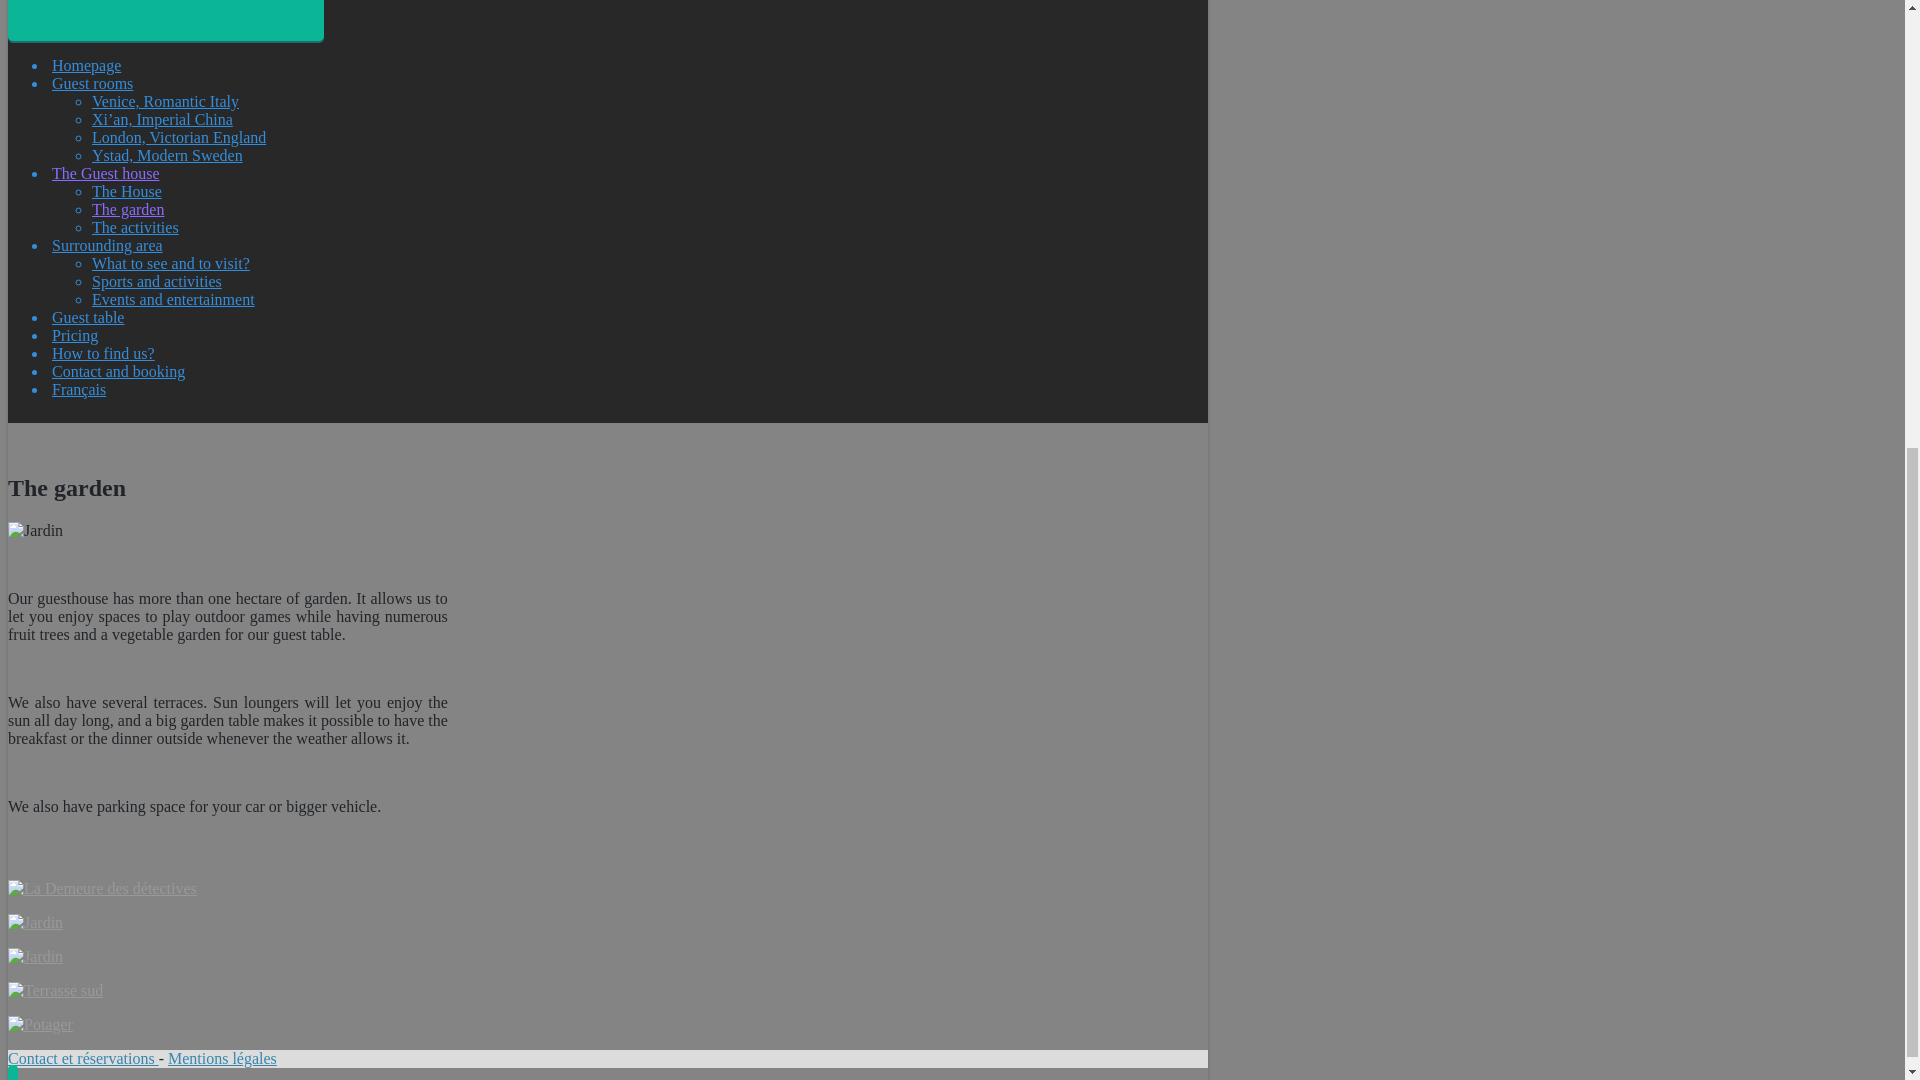 The image size is (1920, 1080). I want to click on How to find us?, so click(103, 352).